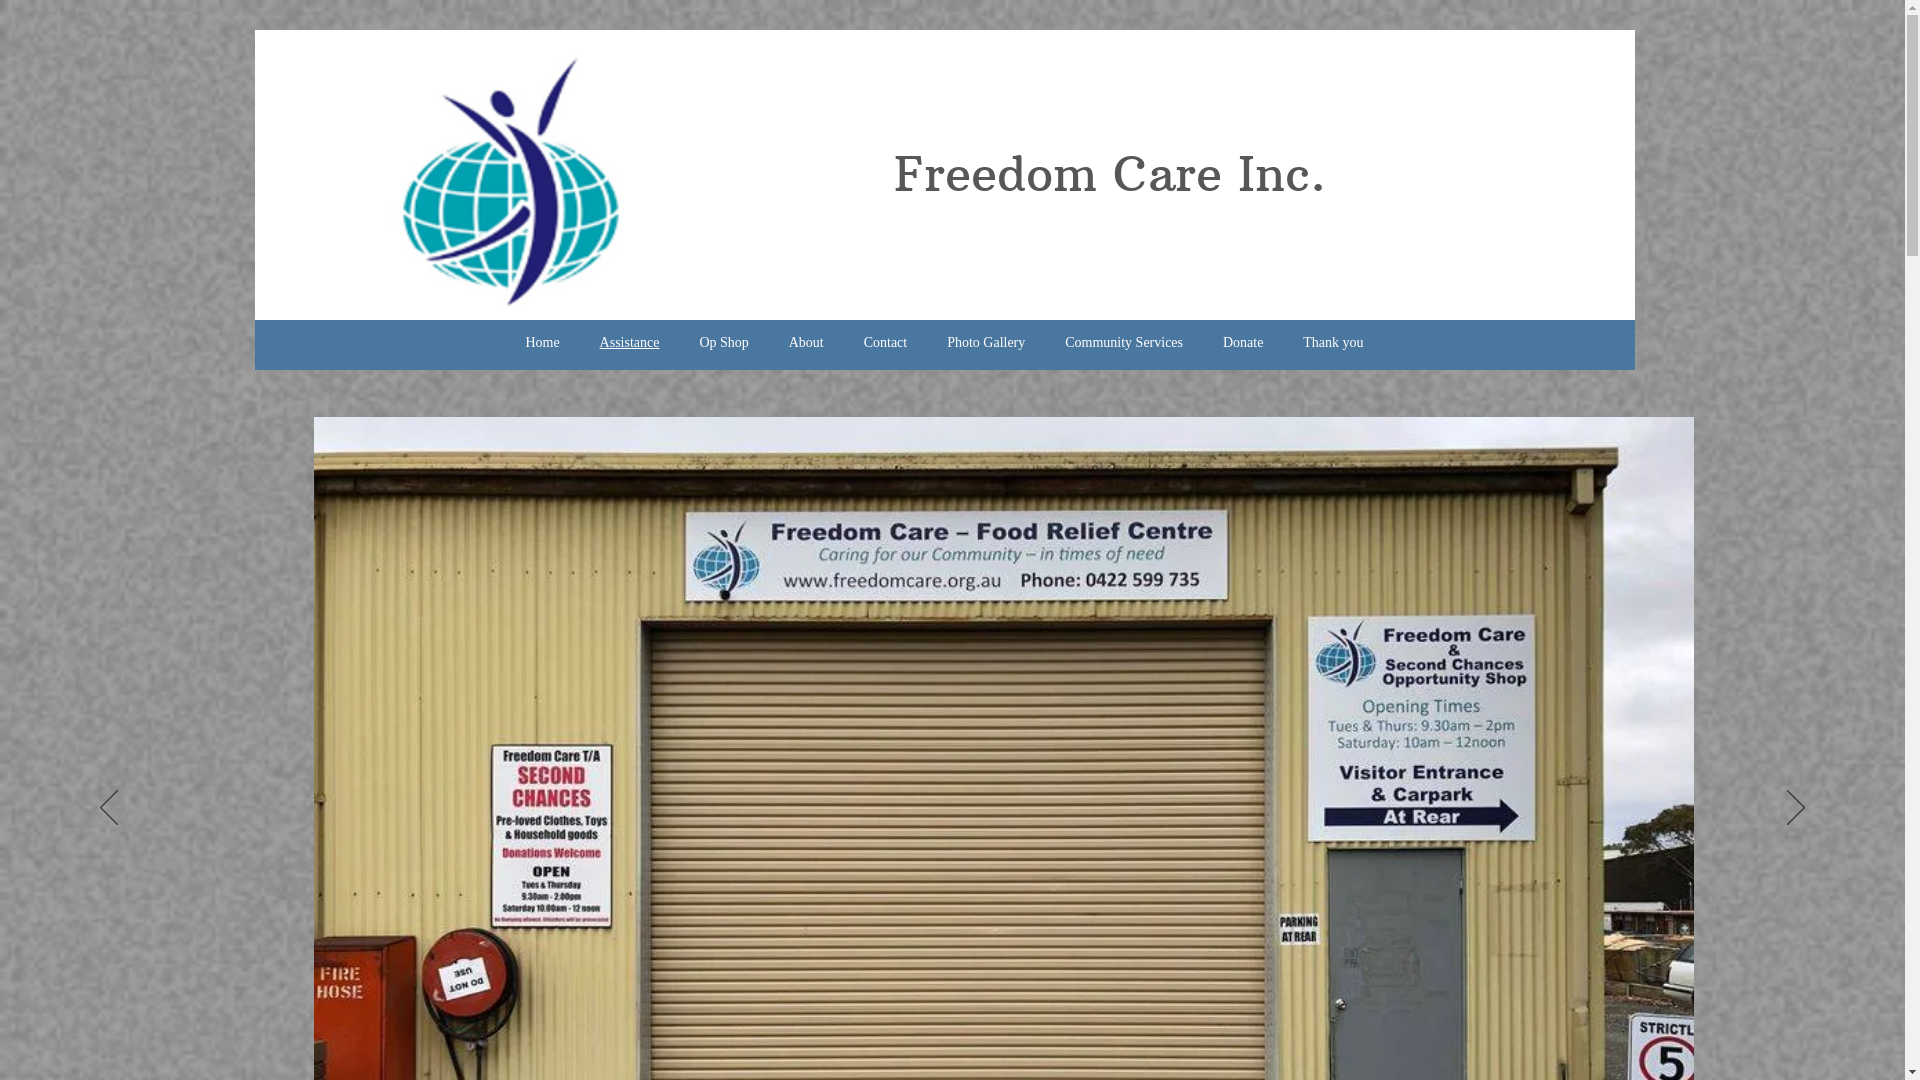 The width and height of the screenshot is (1920, 1080). I want to click on Thank you, so click(1333, 343).